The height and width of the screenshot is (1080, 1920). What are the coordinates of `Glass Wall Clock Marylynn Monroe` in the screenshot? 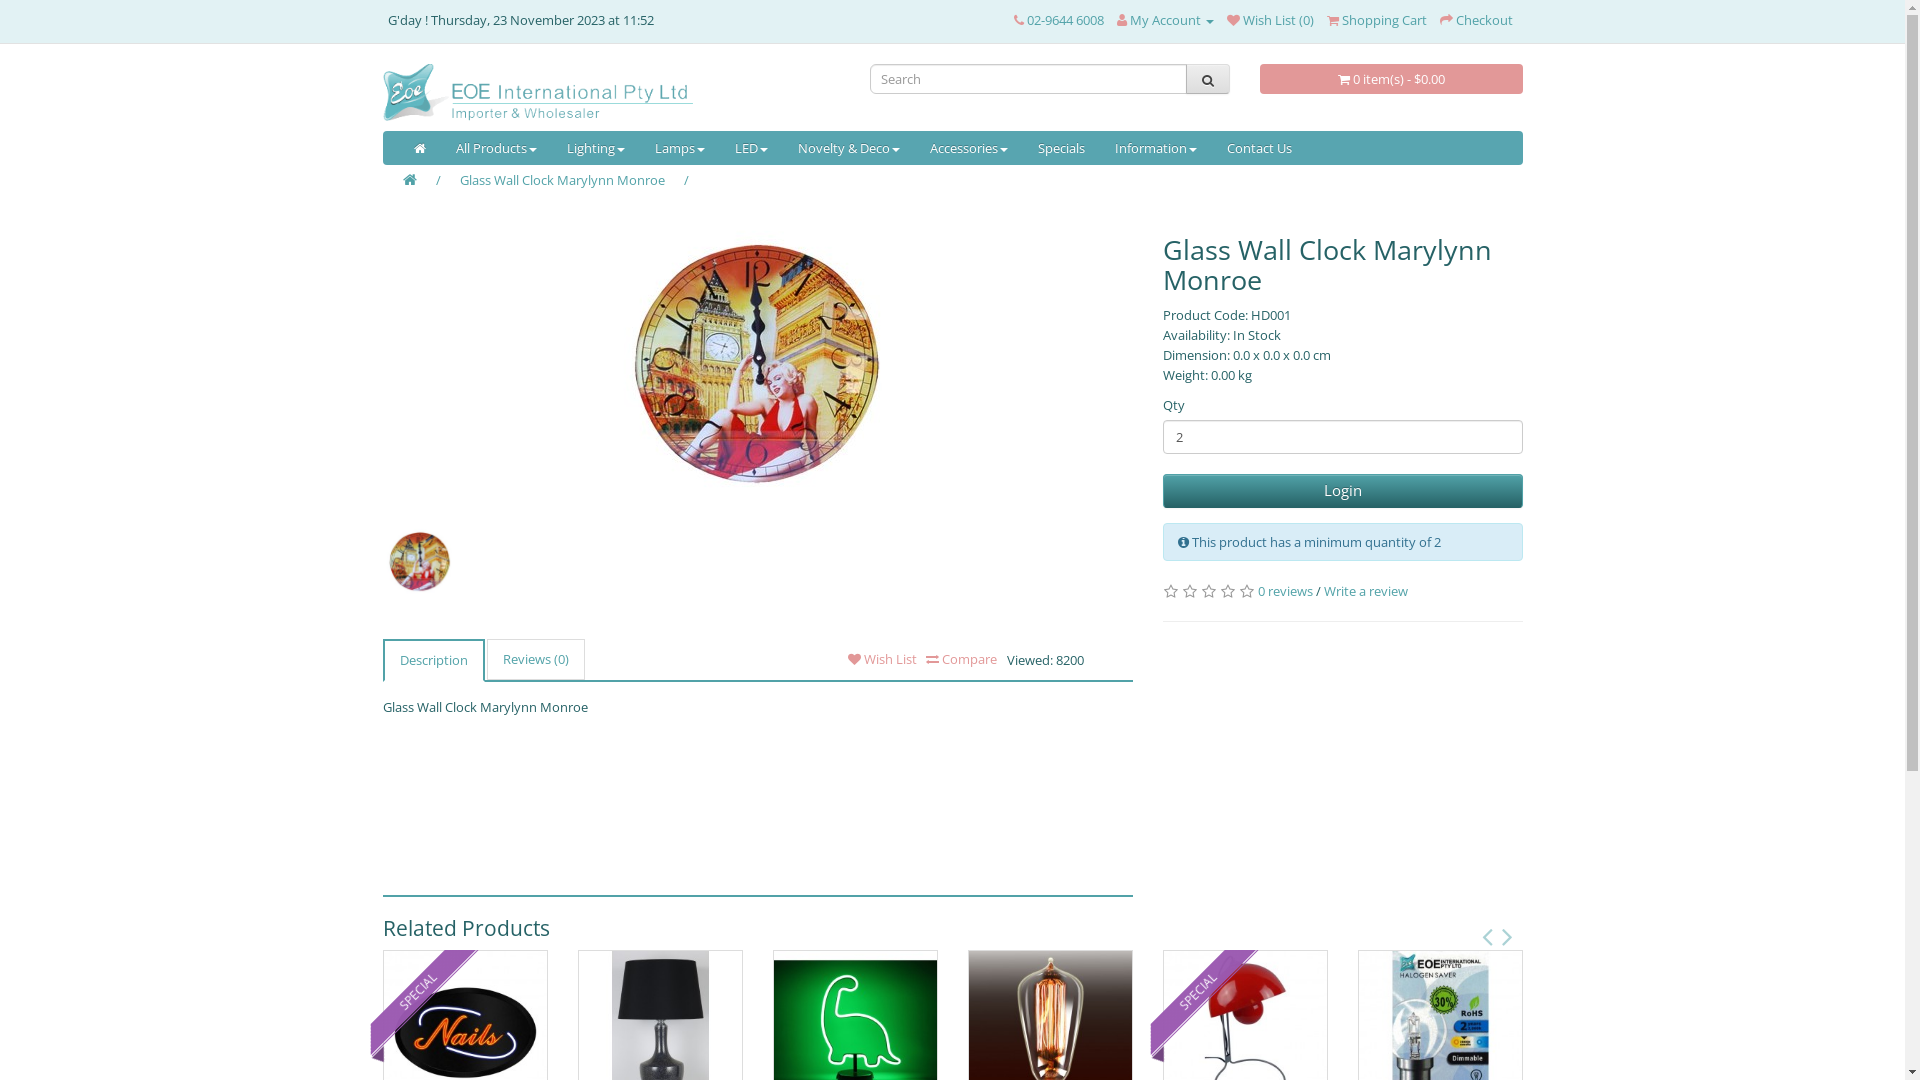 It's located at (419, 561).